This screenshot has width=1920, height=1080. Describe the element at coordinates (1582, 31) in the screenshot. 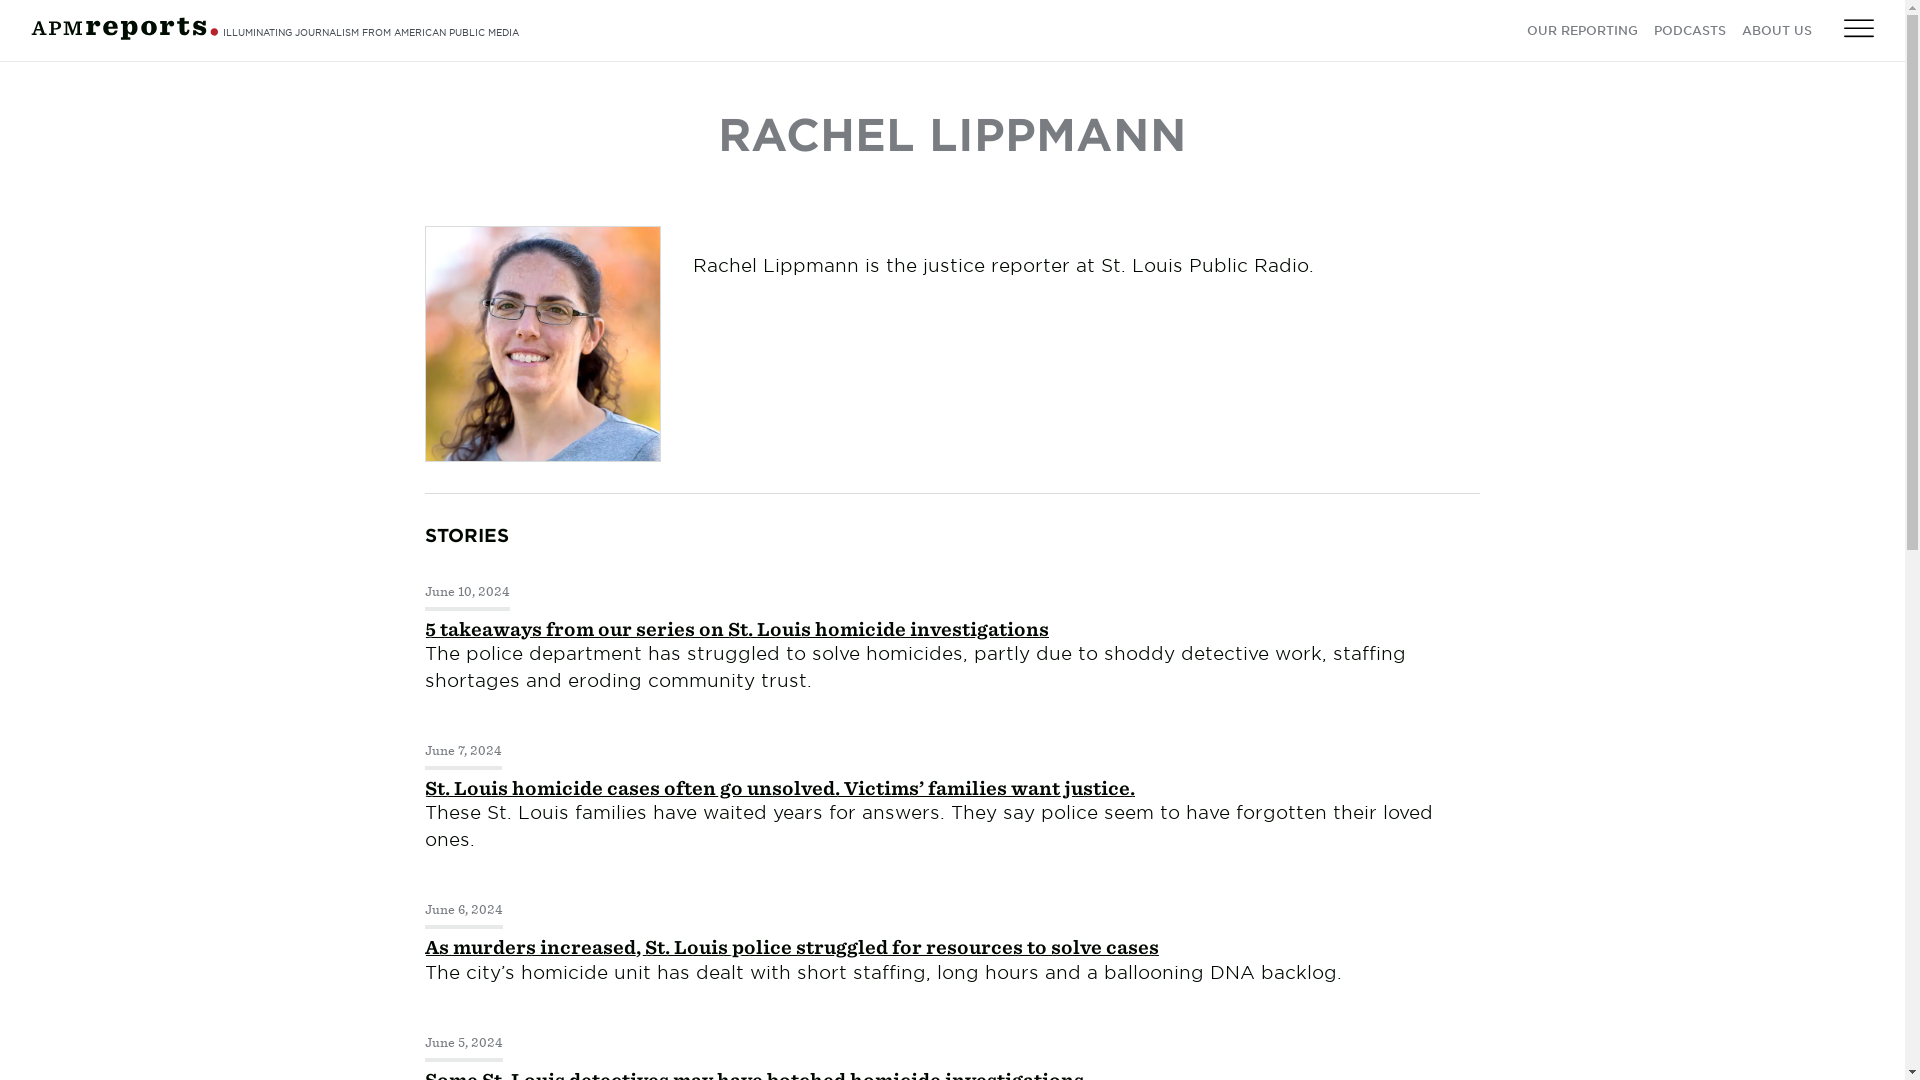

I see `OUR REPORTING` at that location.